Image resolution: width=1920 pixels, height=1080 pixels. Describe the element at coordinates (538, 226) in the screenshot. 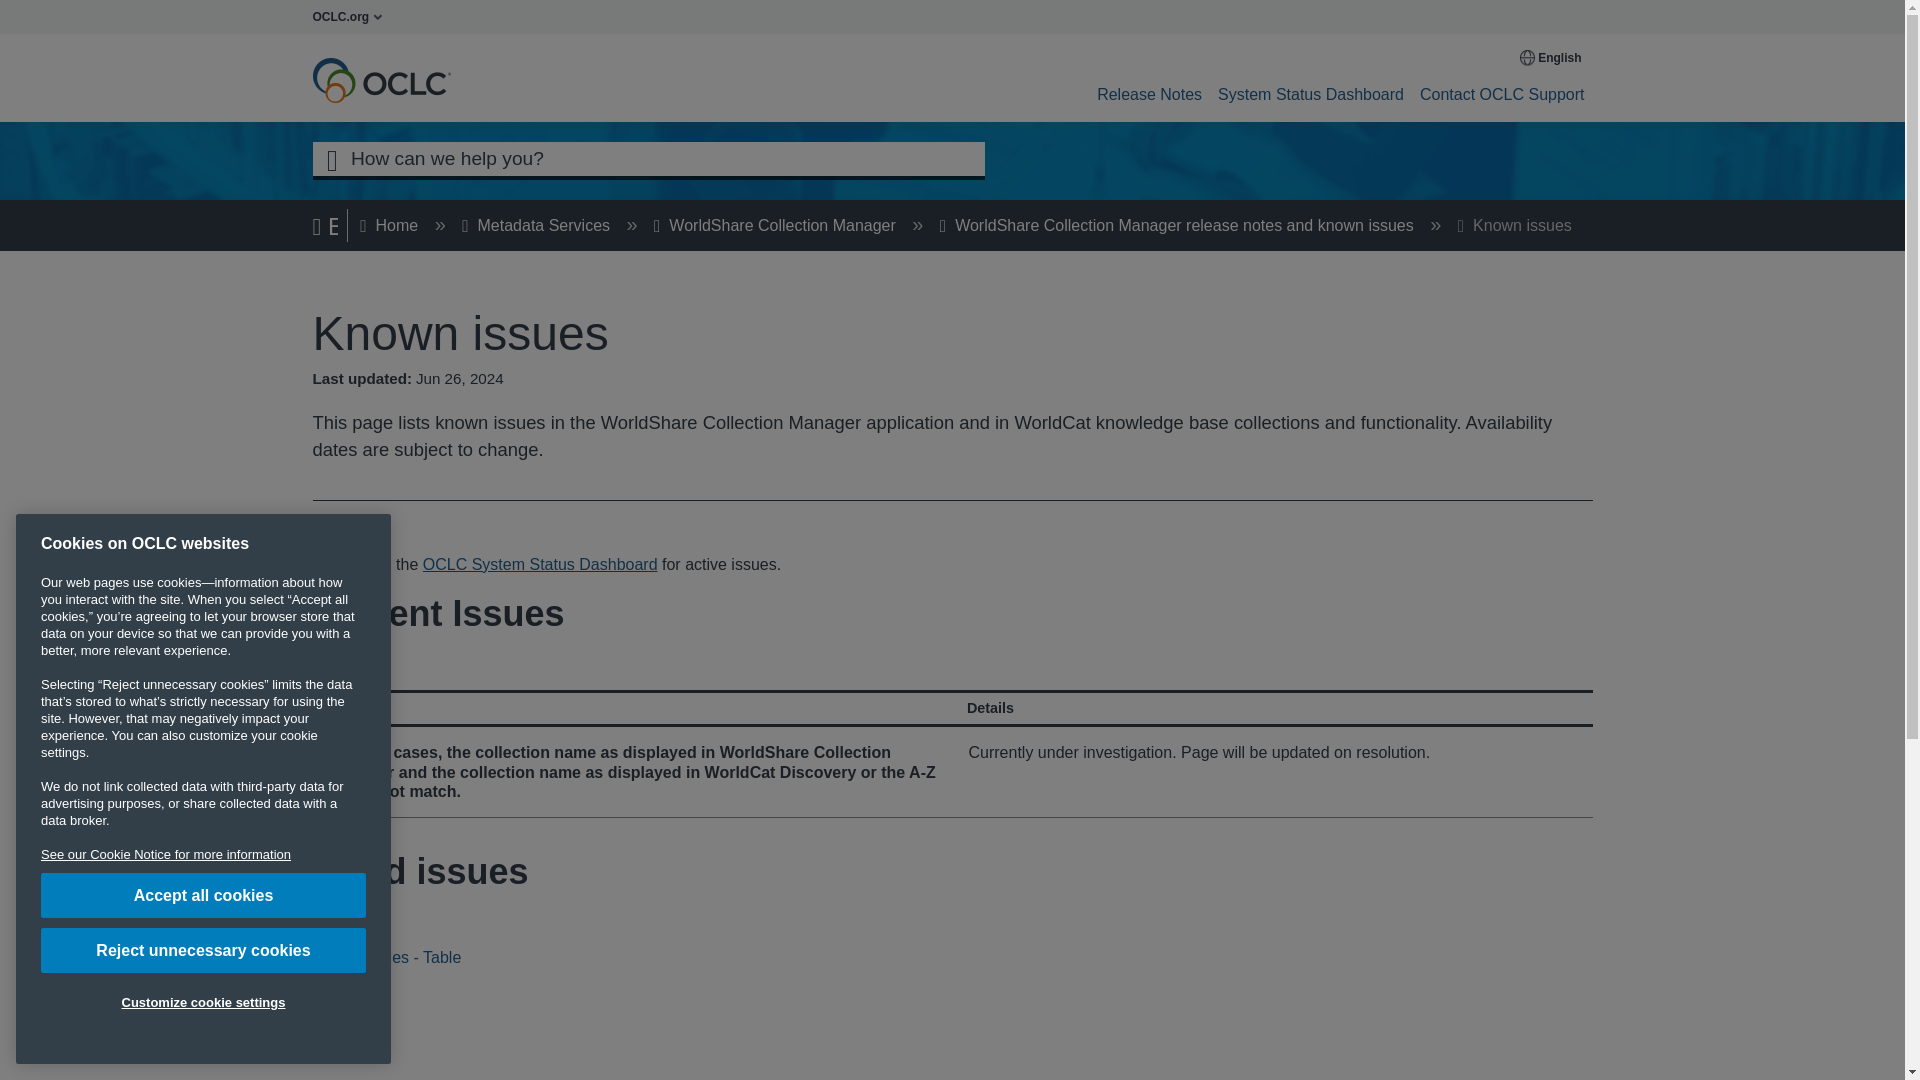

I see `Metadata Services` at that location.